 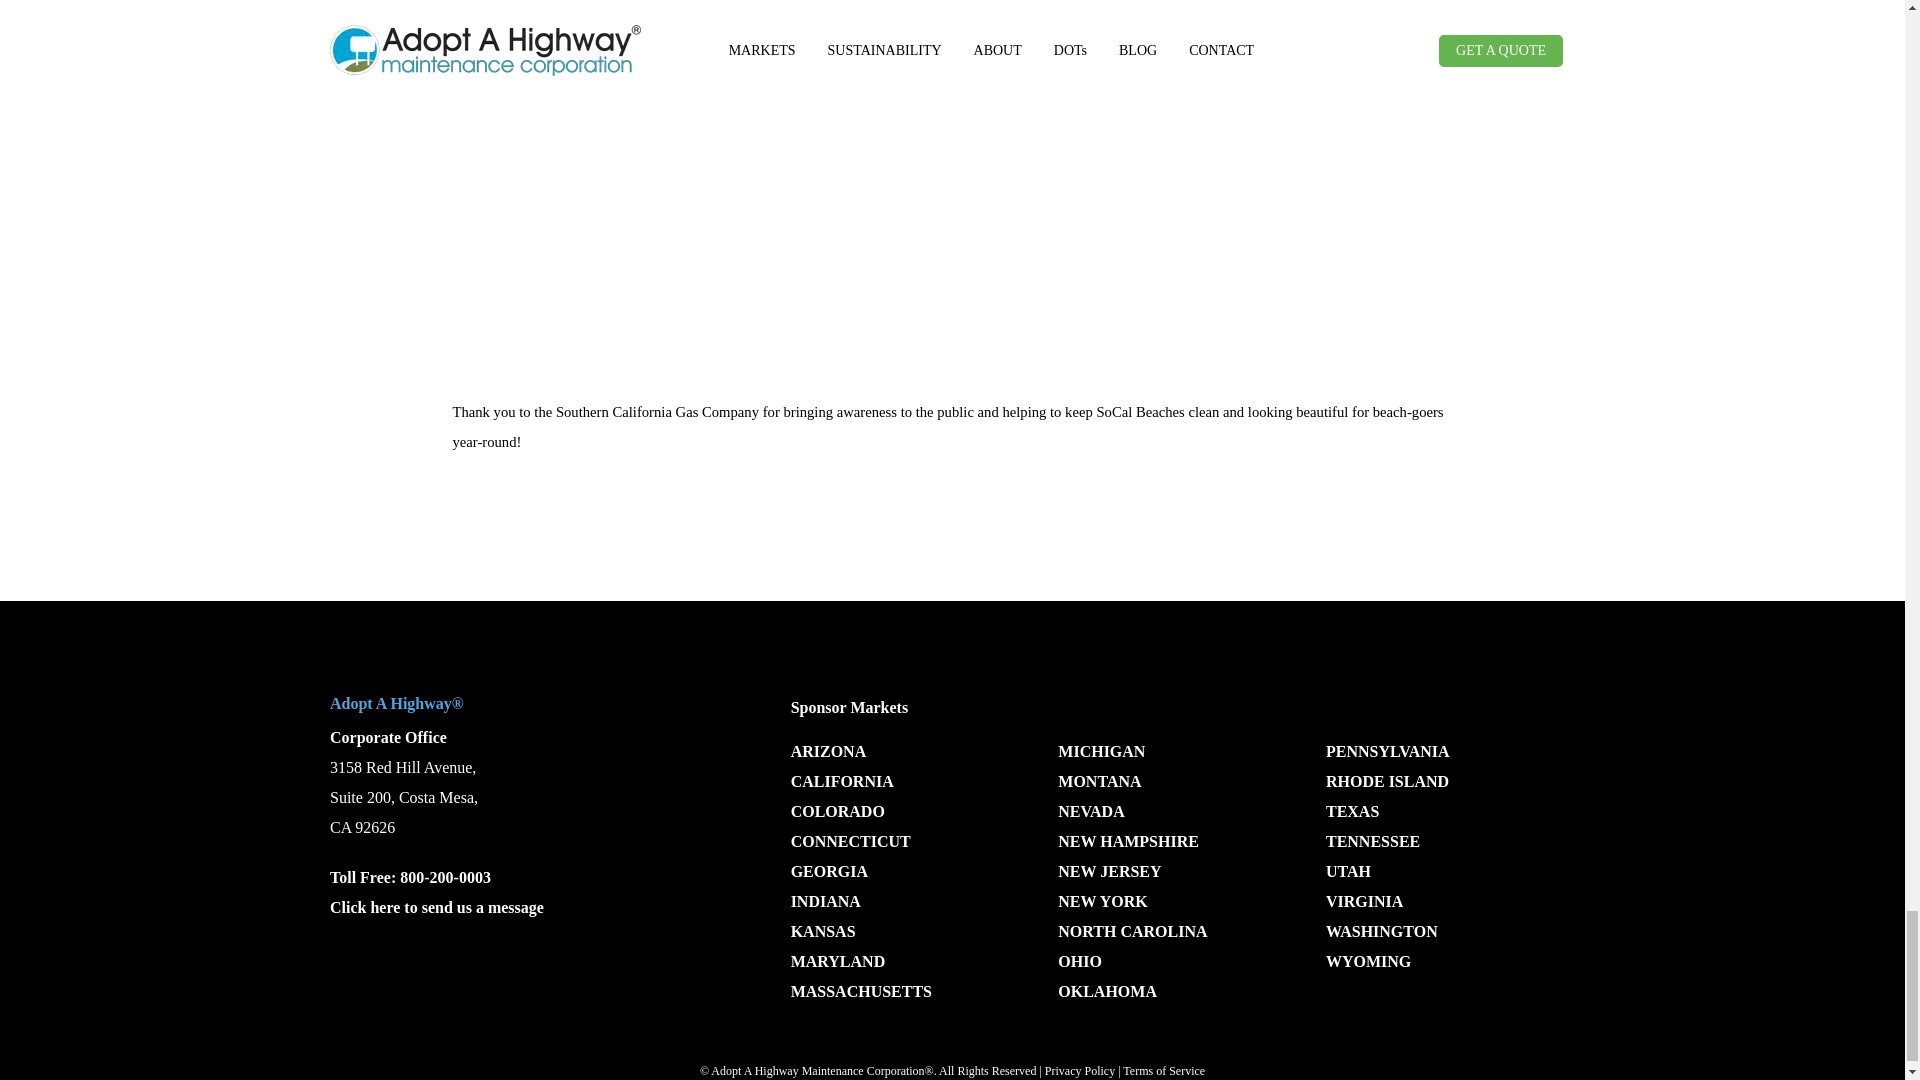 What do you see at coordinates (406, 972) in the screenshot?
I see `facebook` at bounding box center [406, 972].